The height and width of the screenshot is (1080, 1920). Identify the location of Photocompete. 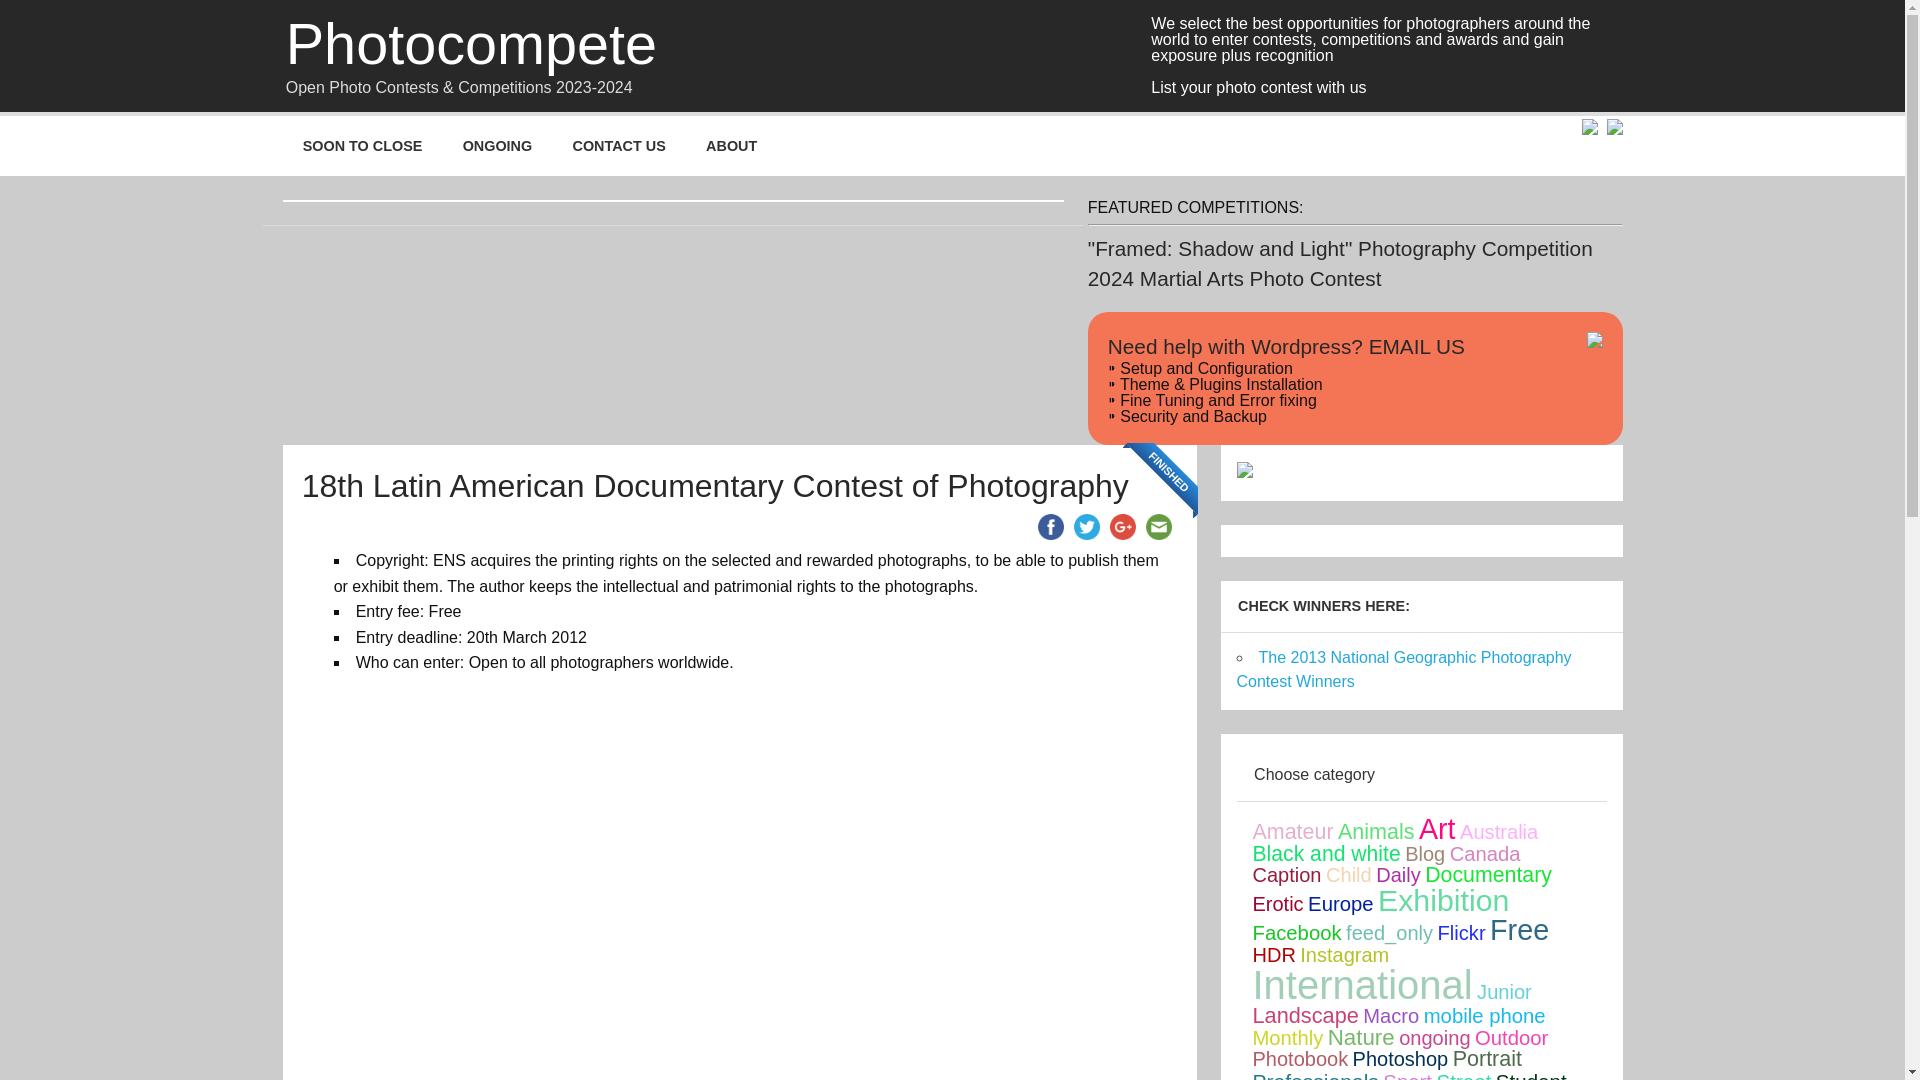
(471, 45).